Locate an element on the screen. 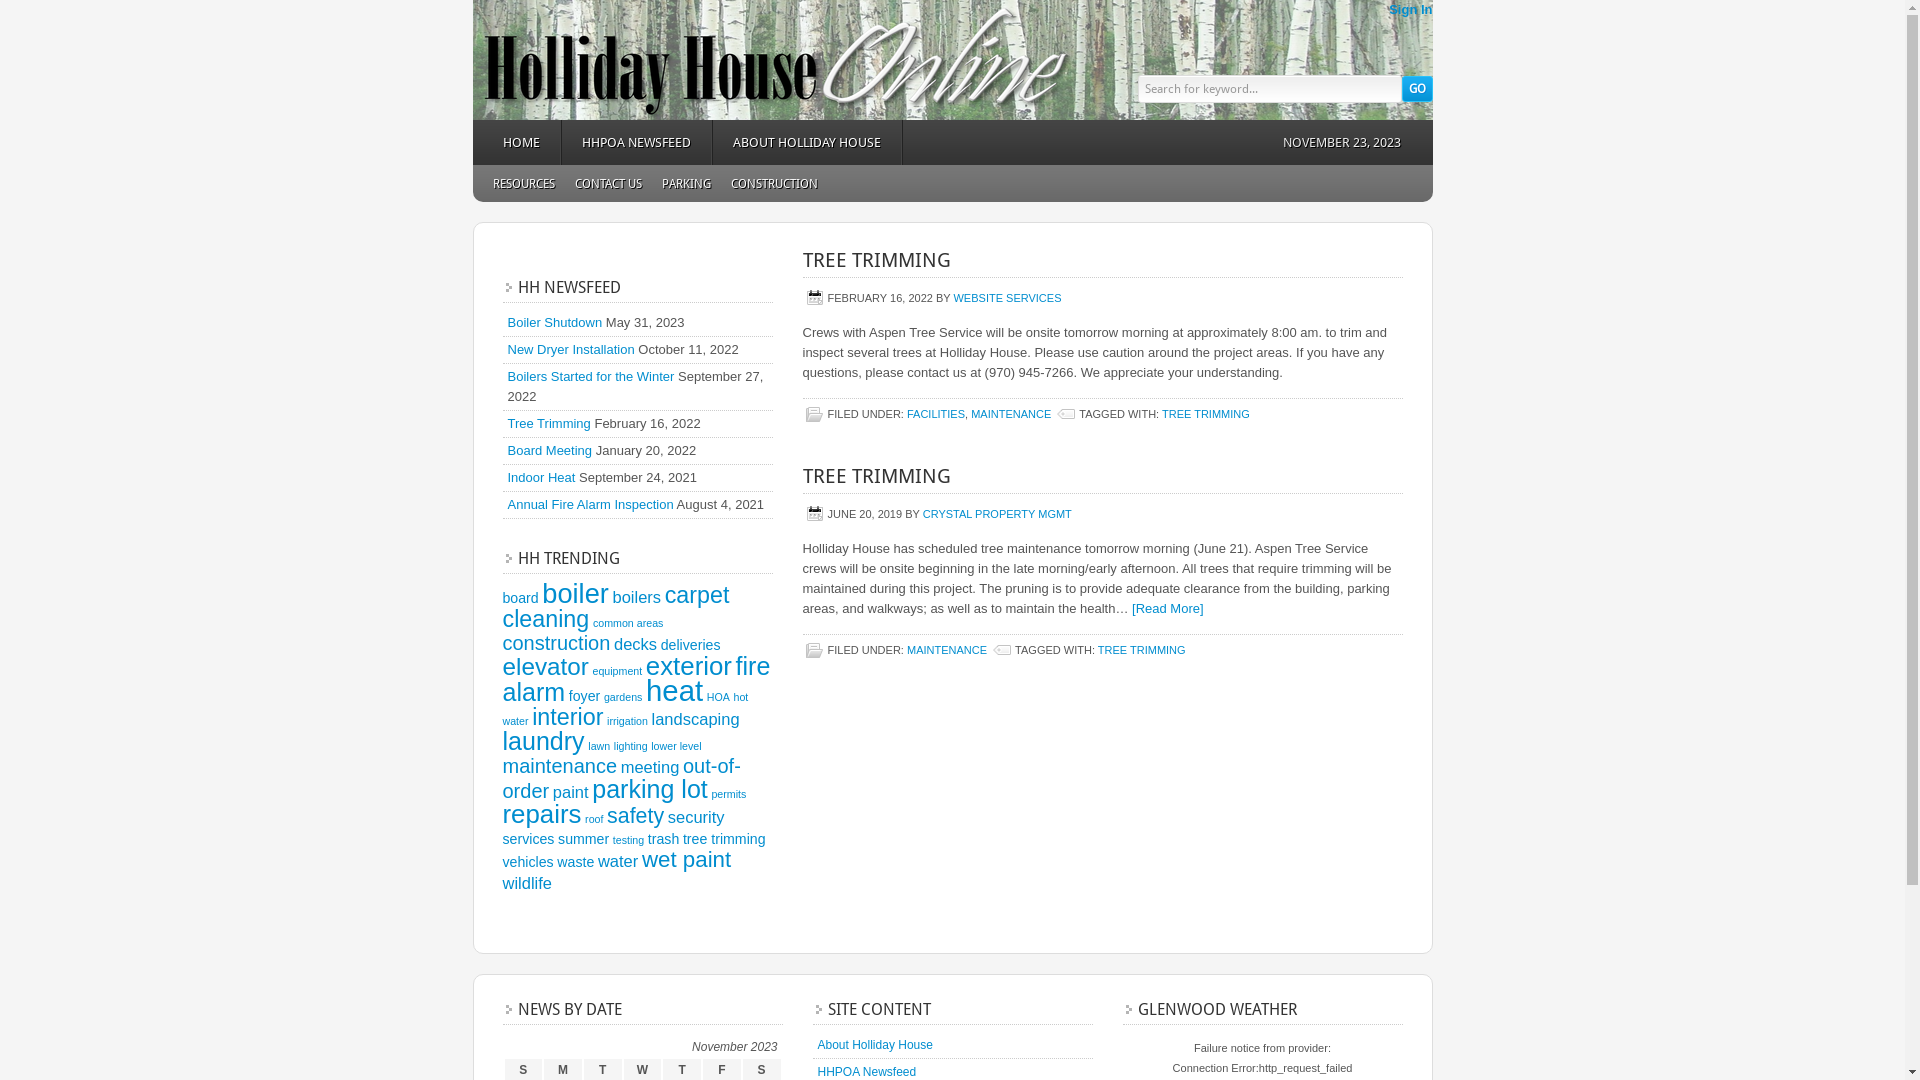 Image resolution: width=1920 pixels, height=1080 pixels. New Dryer Installation is located at coordinates (572, 350).